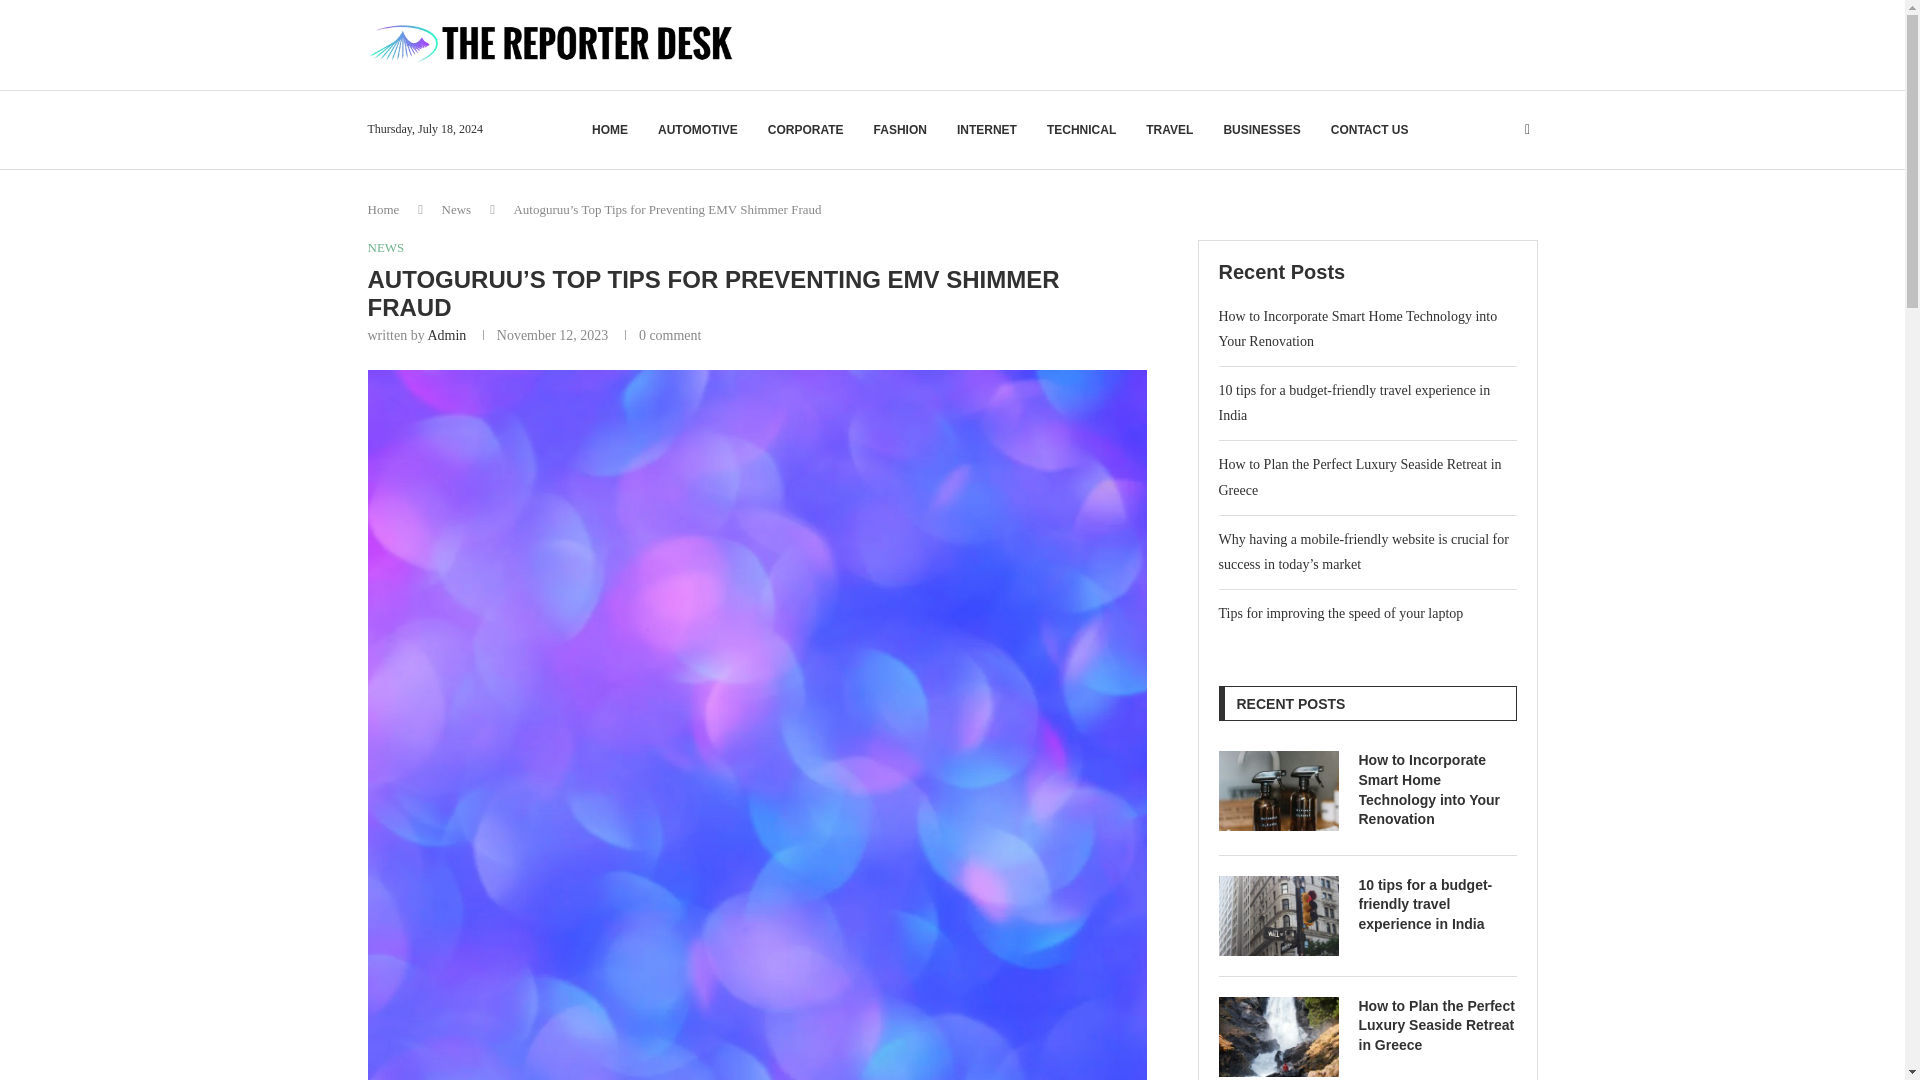  Describe the element at coordinates (1261, 130) in the screenshot. I see `BUSINESSES` at that location.